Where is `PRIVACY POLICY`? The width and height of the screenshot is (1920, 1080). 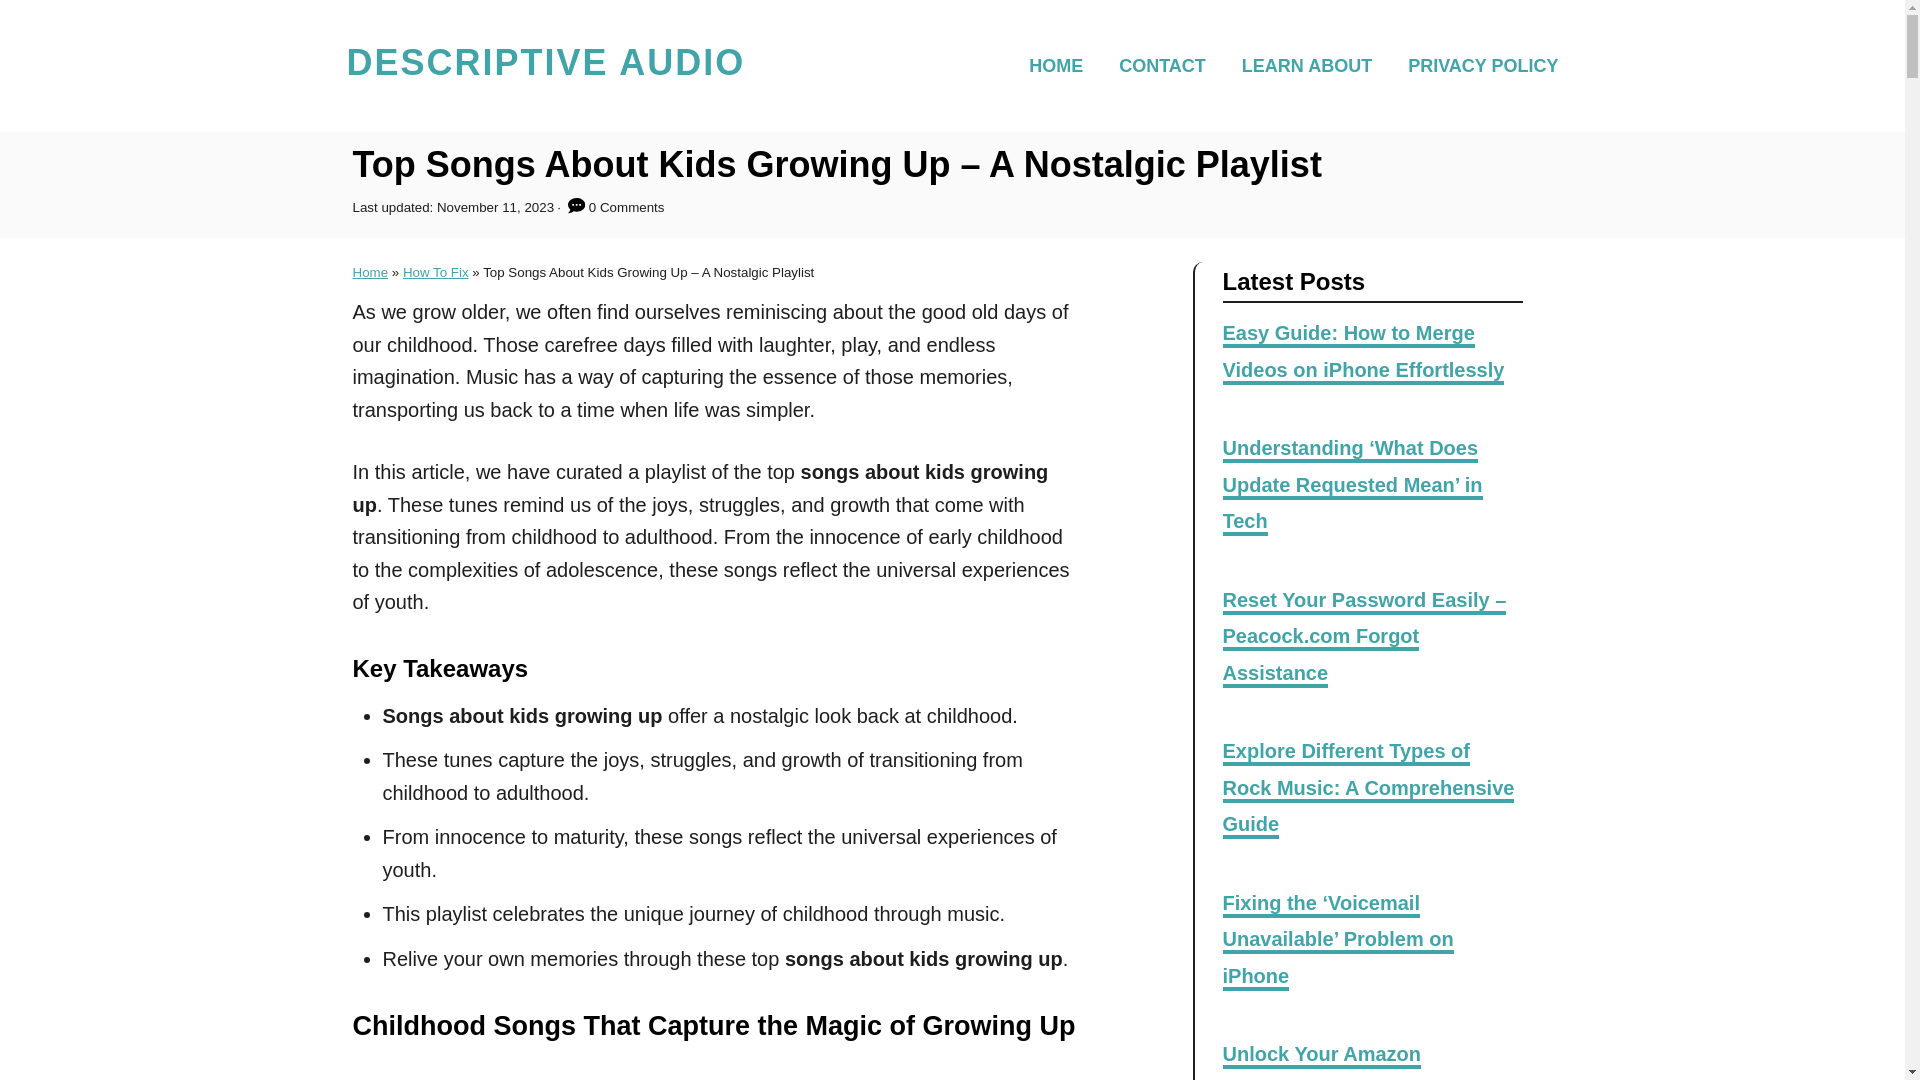 PRIVACY POLICY is located at coordinates (1476, 64).